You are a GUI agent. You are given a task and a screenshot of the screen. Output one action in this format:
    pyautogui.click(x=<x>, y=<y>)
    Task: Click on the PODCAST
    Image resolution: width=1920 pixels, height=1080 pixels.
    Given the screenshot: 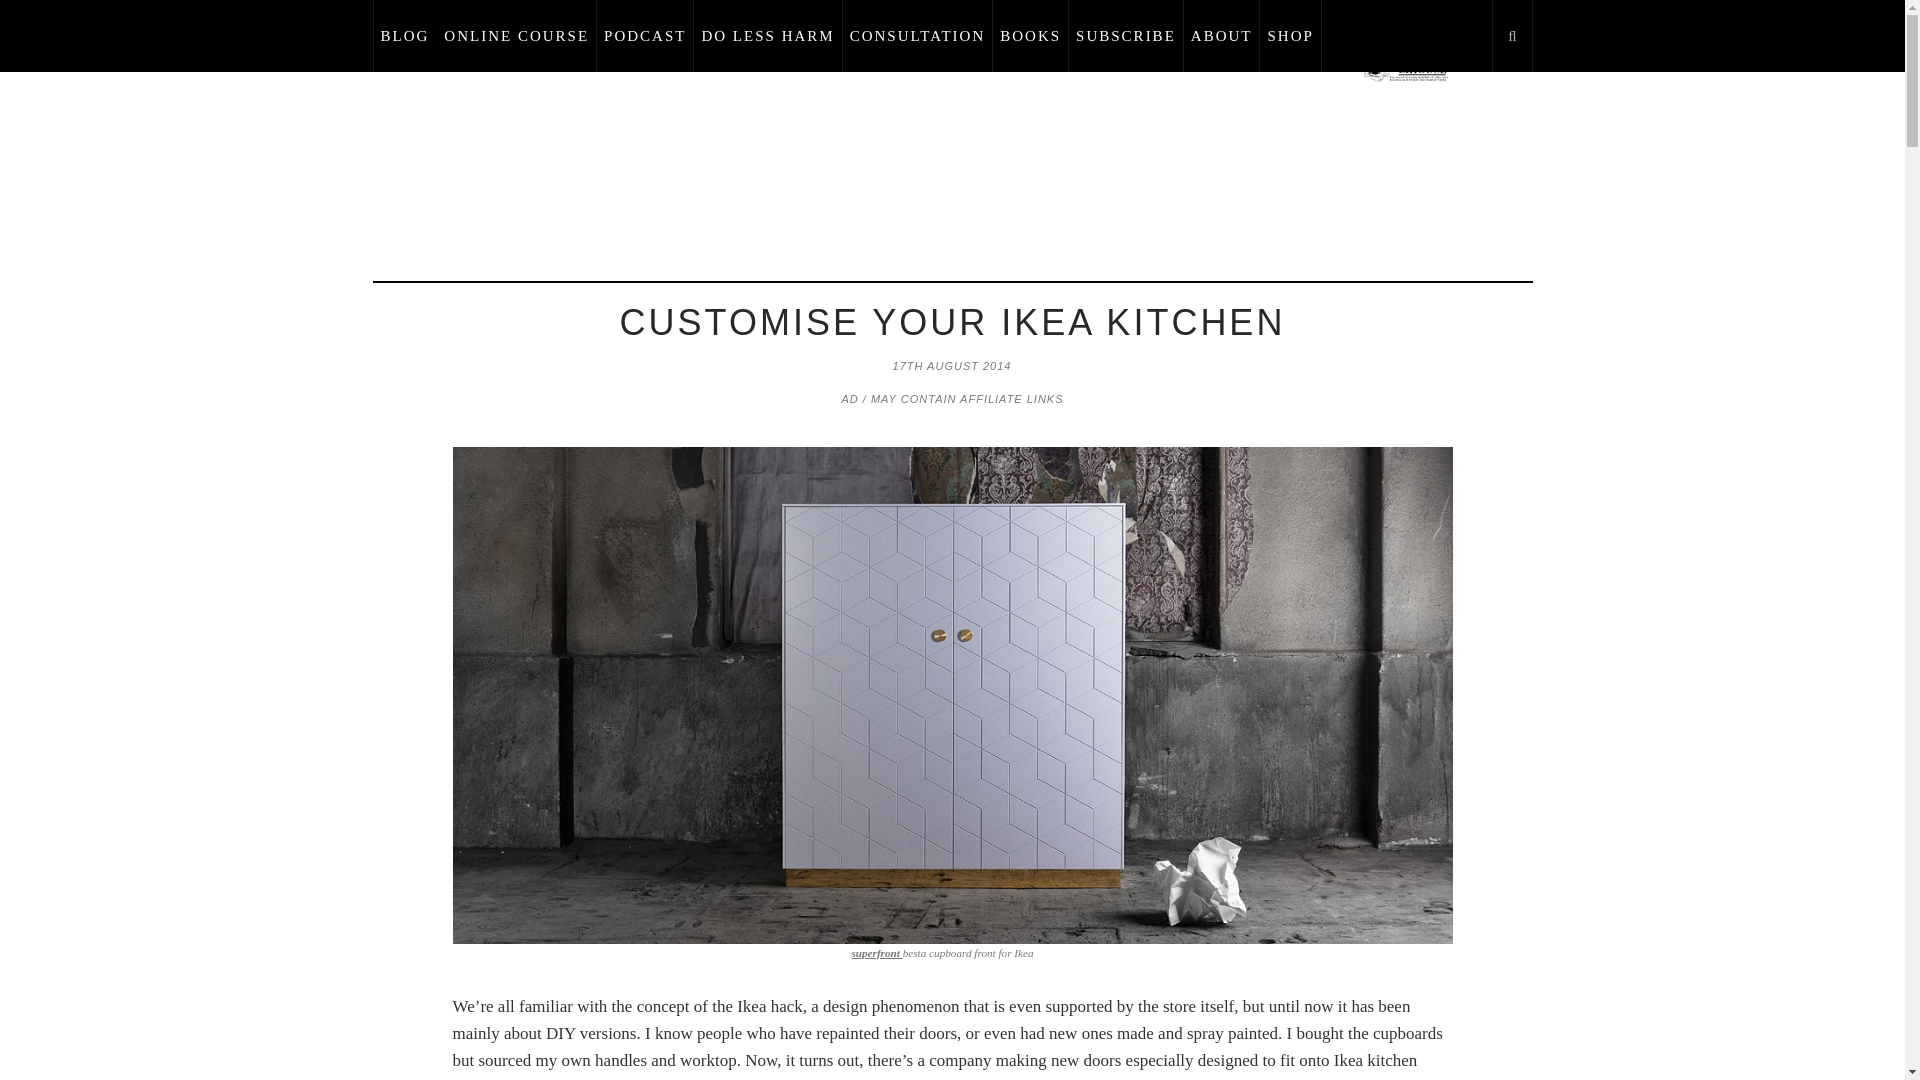 What is the action you would take?
    pyautogui.click(x=645, y=36)
    